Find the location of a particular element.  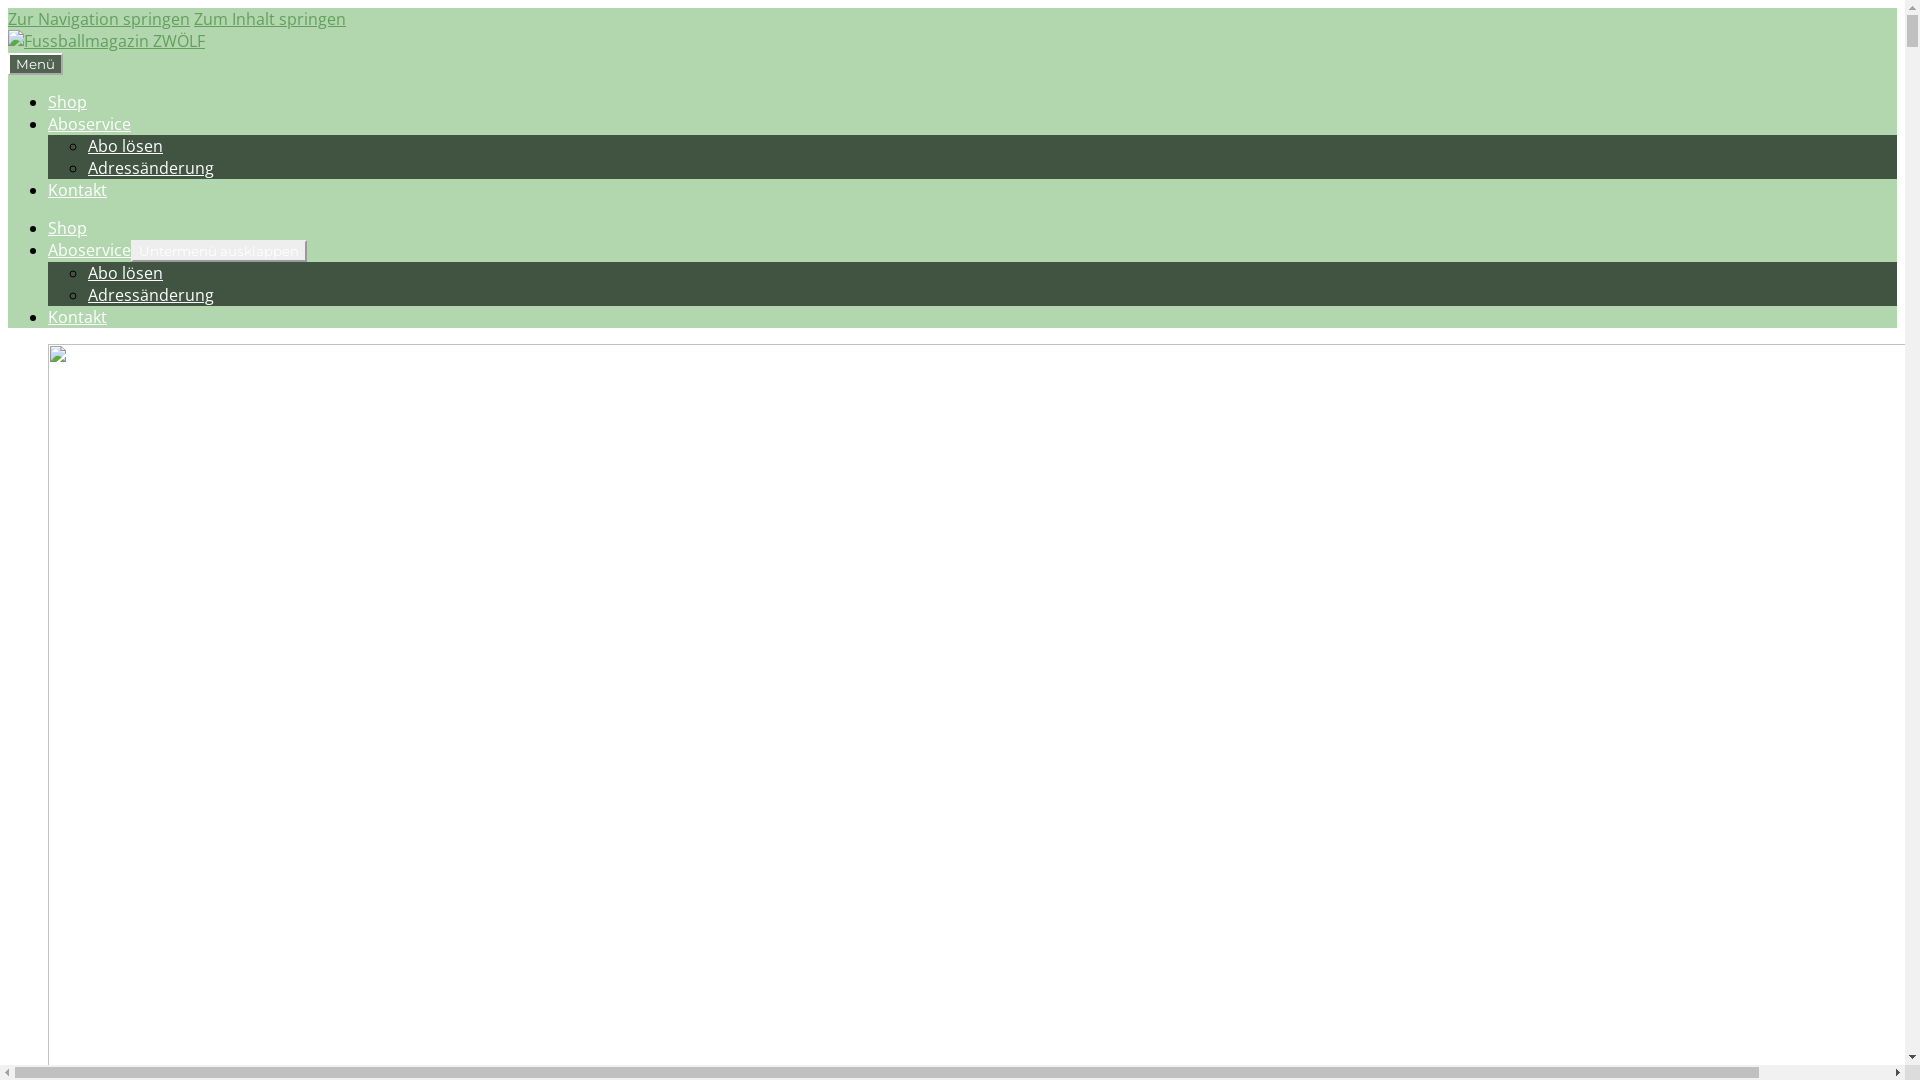

Shop is located at coordinates (68, 102).